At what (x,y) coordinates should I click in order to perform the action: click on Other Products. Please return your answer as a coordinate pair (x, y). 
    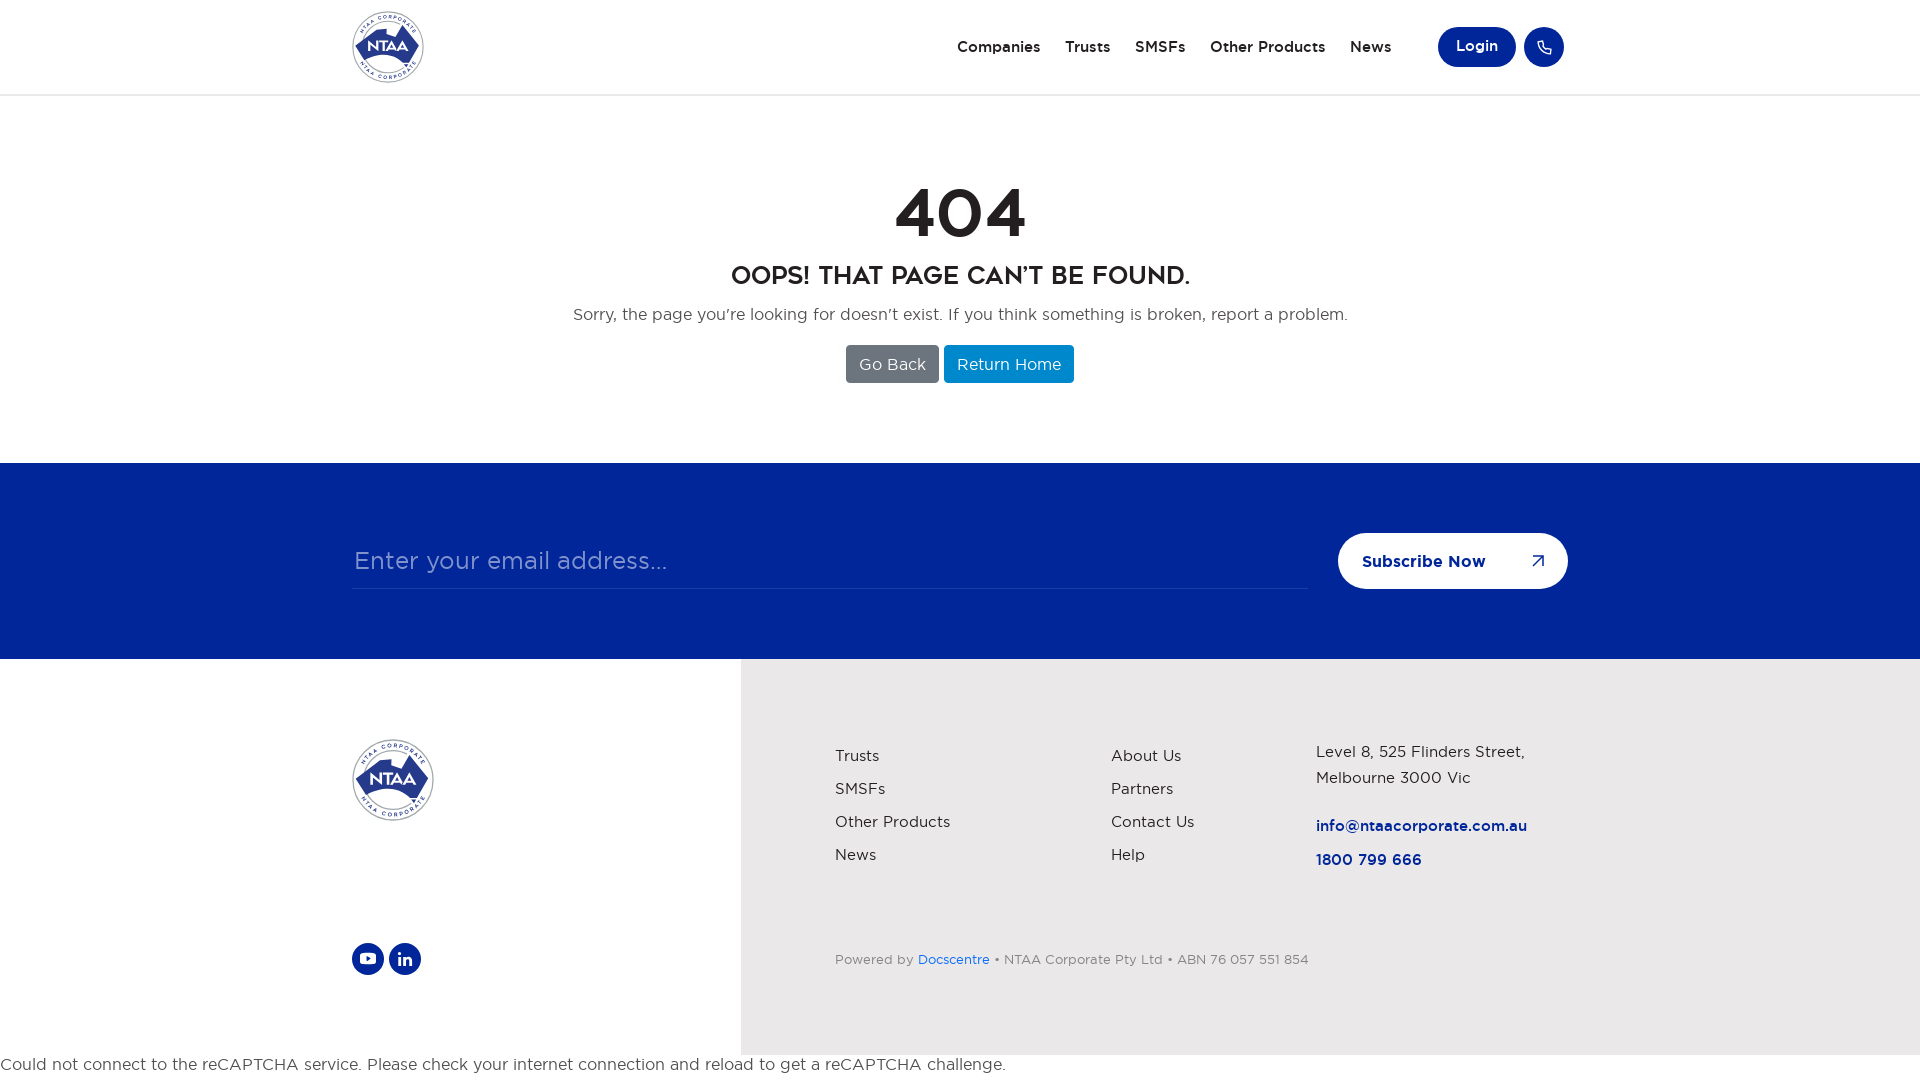
    Looking at the image, I should click on (1268, 48).